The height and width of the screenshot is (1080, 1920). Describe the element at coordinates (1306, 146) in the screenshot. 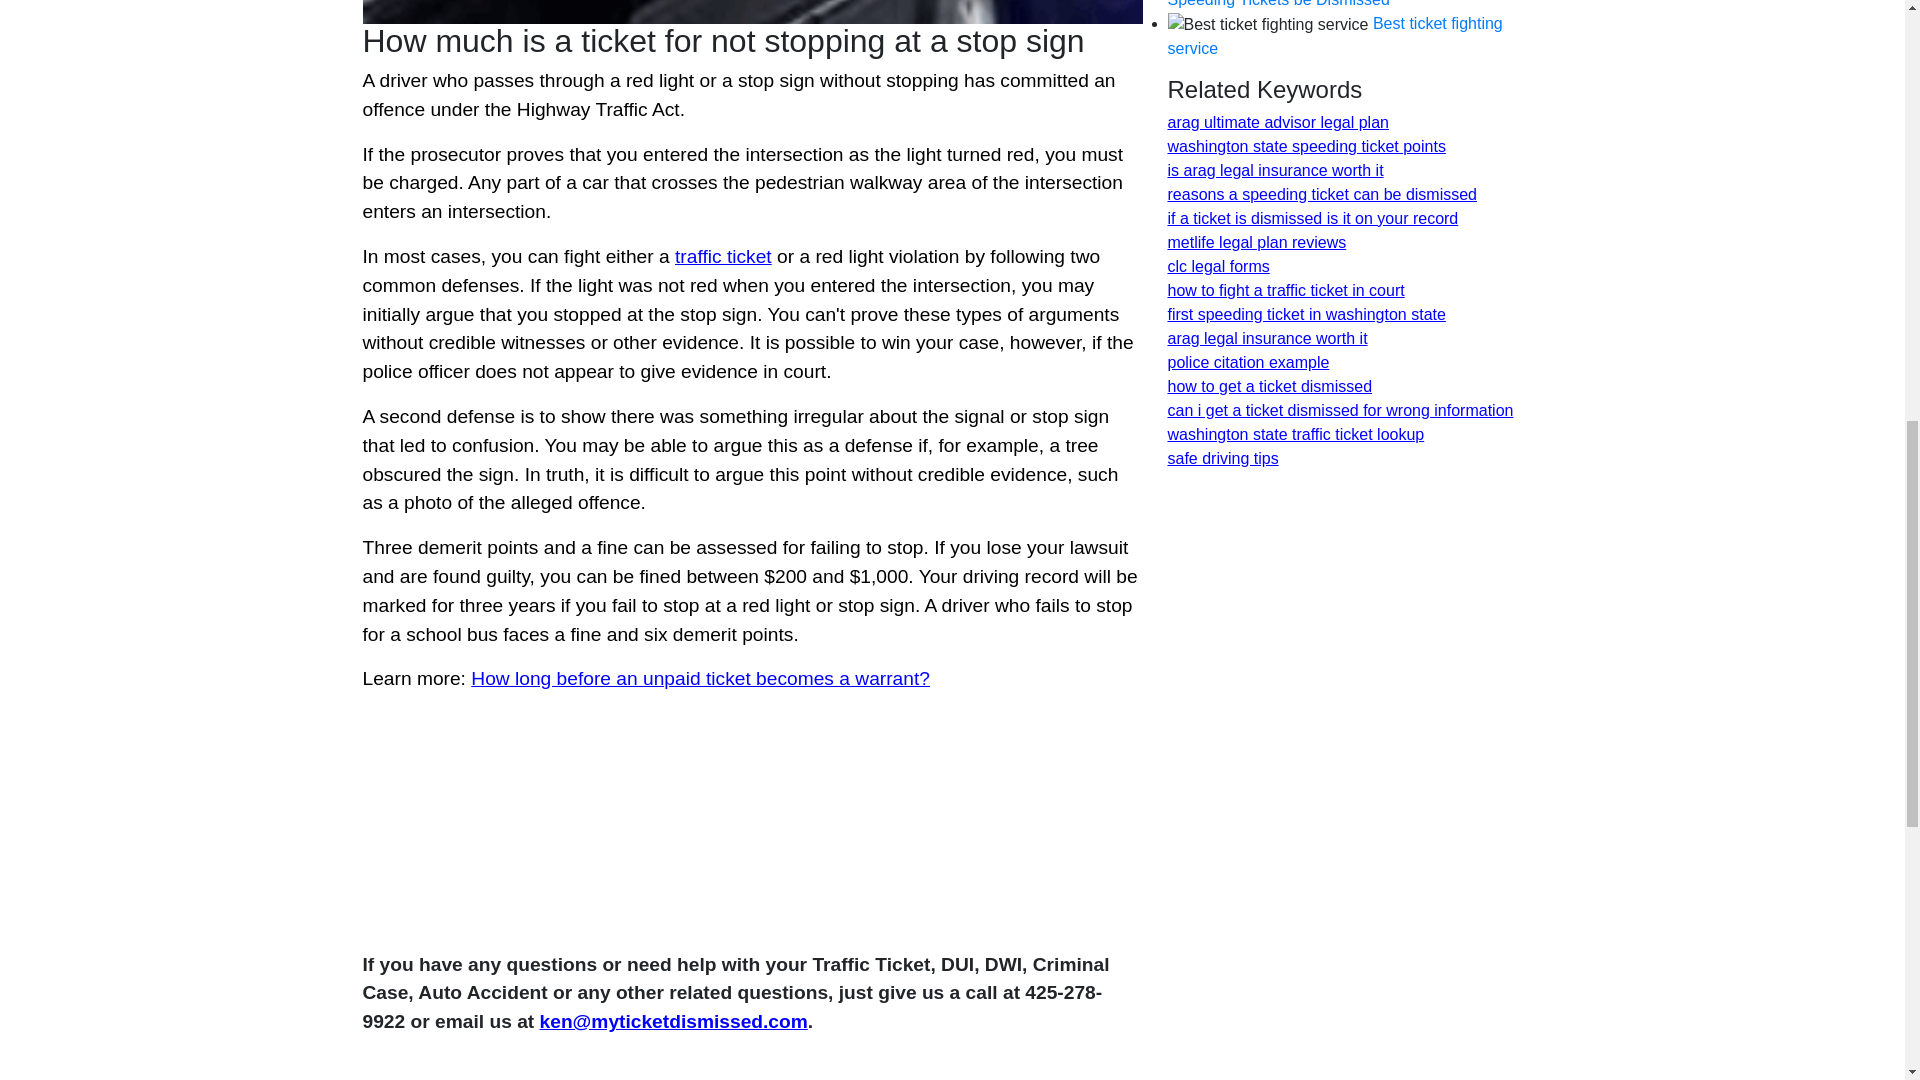

I see `washington state speeding ticket points` at that location.